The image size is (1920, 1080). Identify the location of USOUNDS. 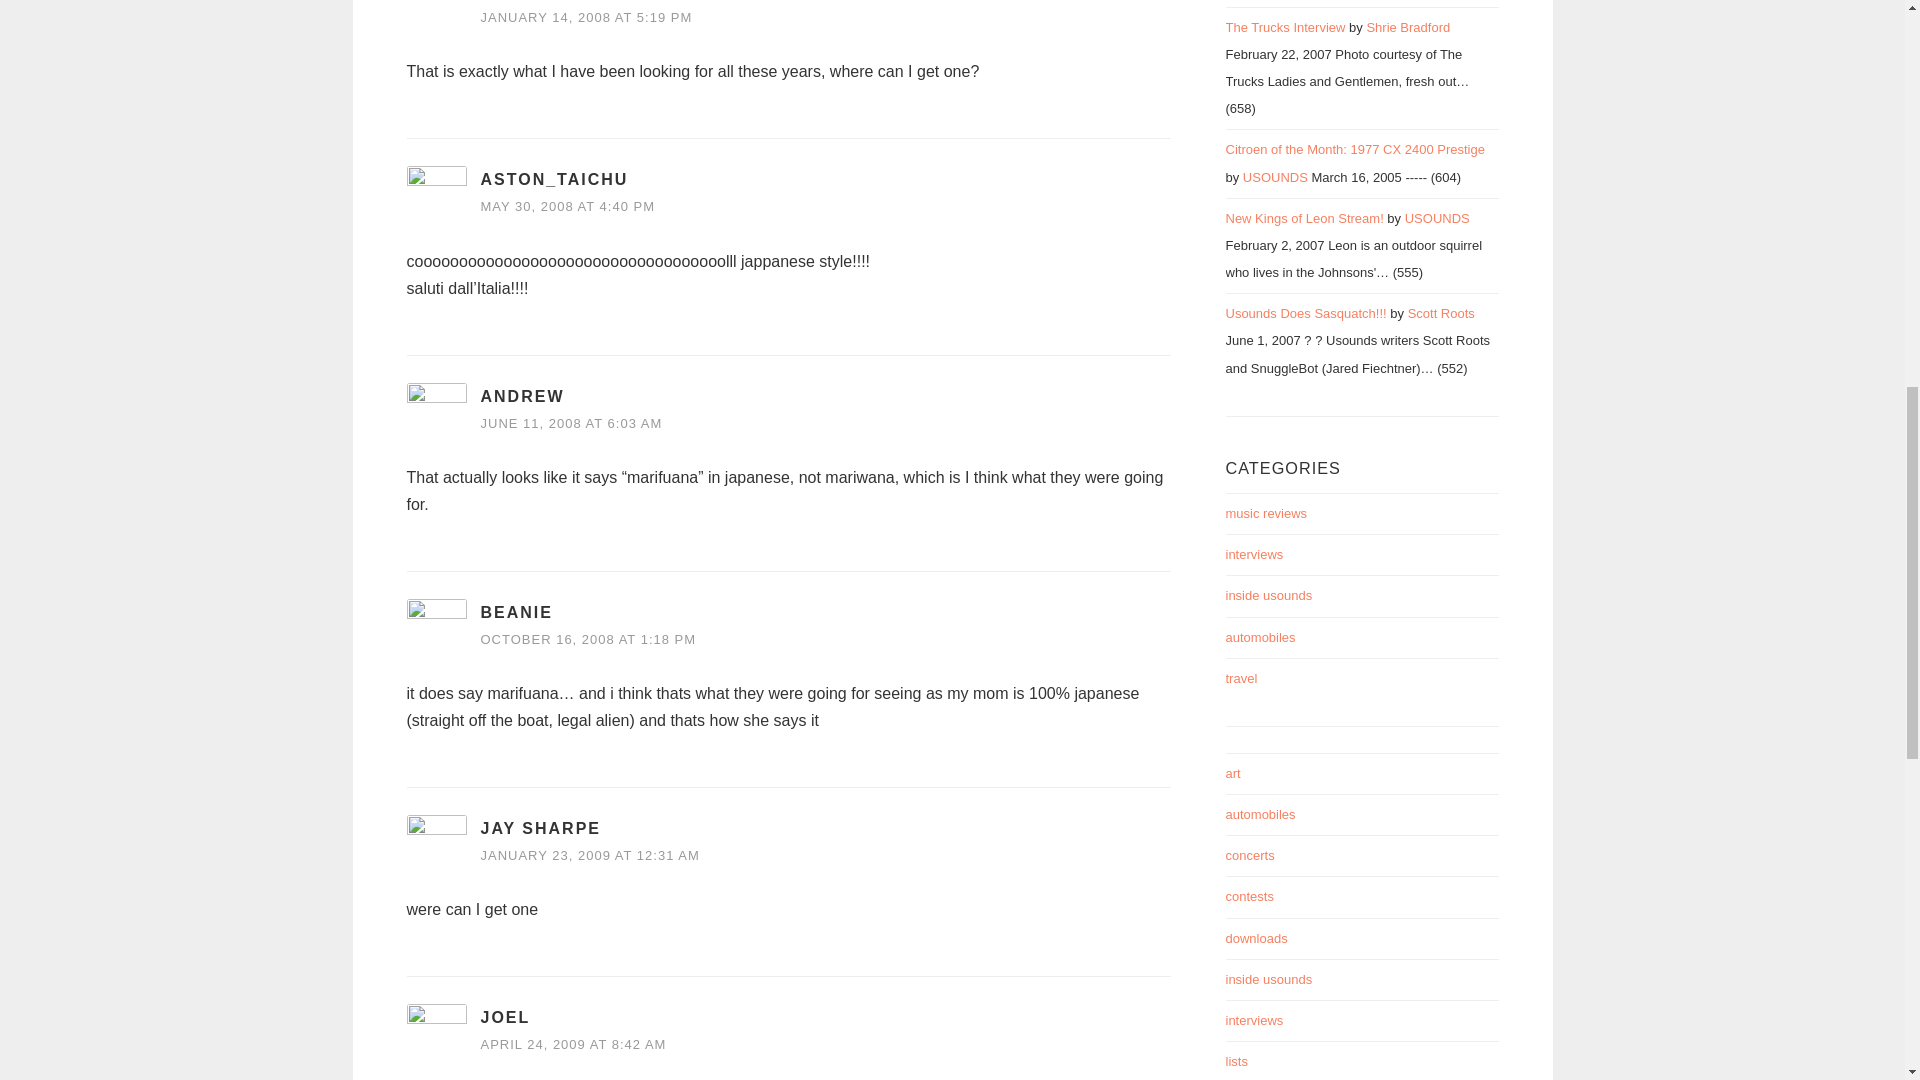
(1274, 176).